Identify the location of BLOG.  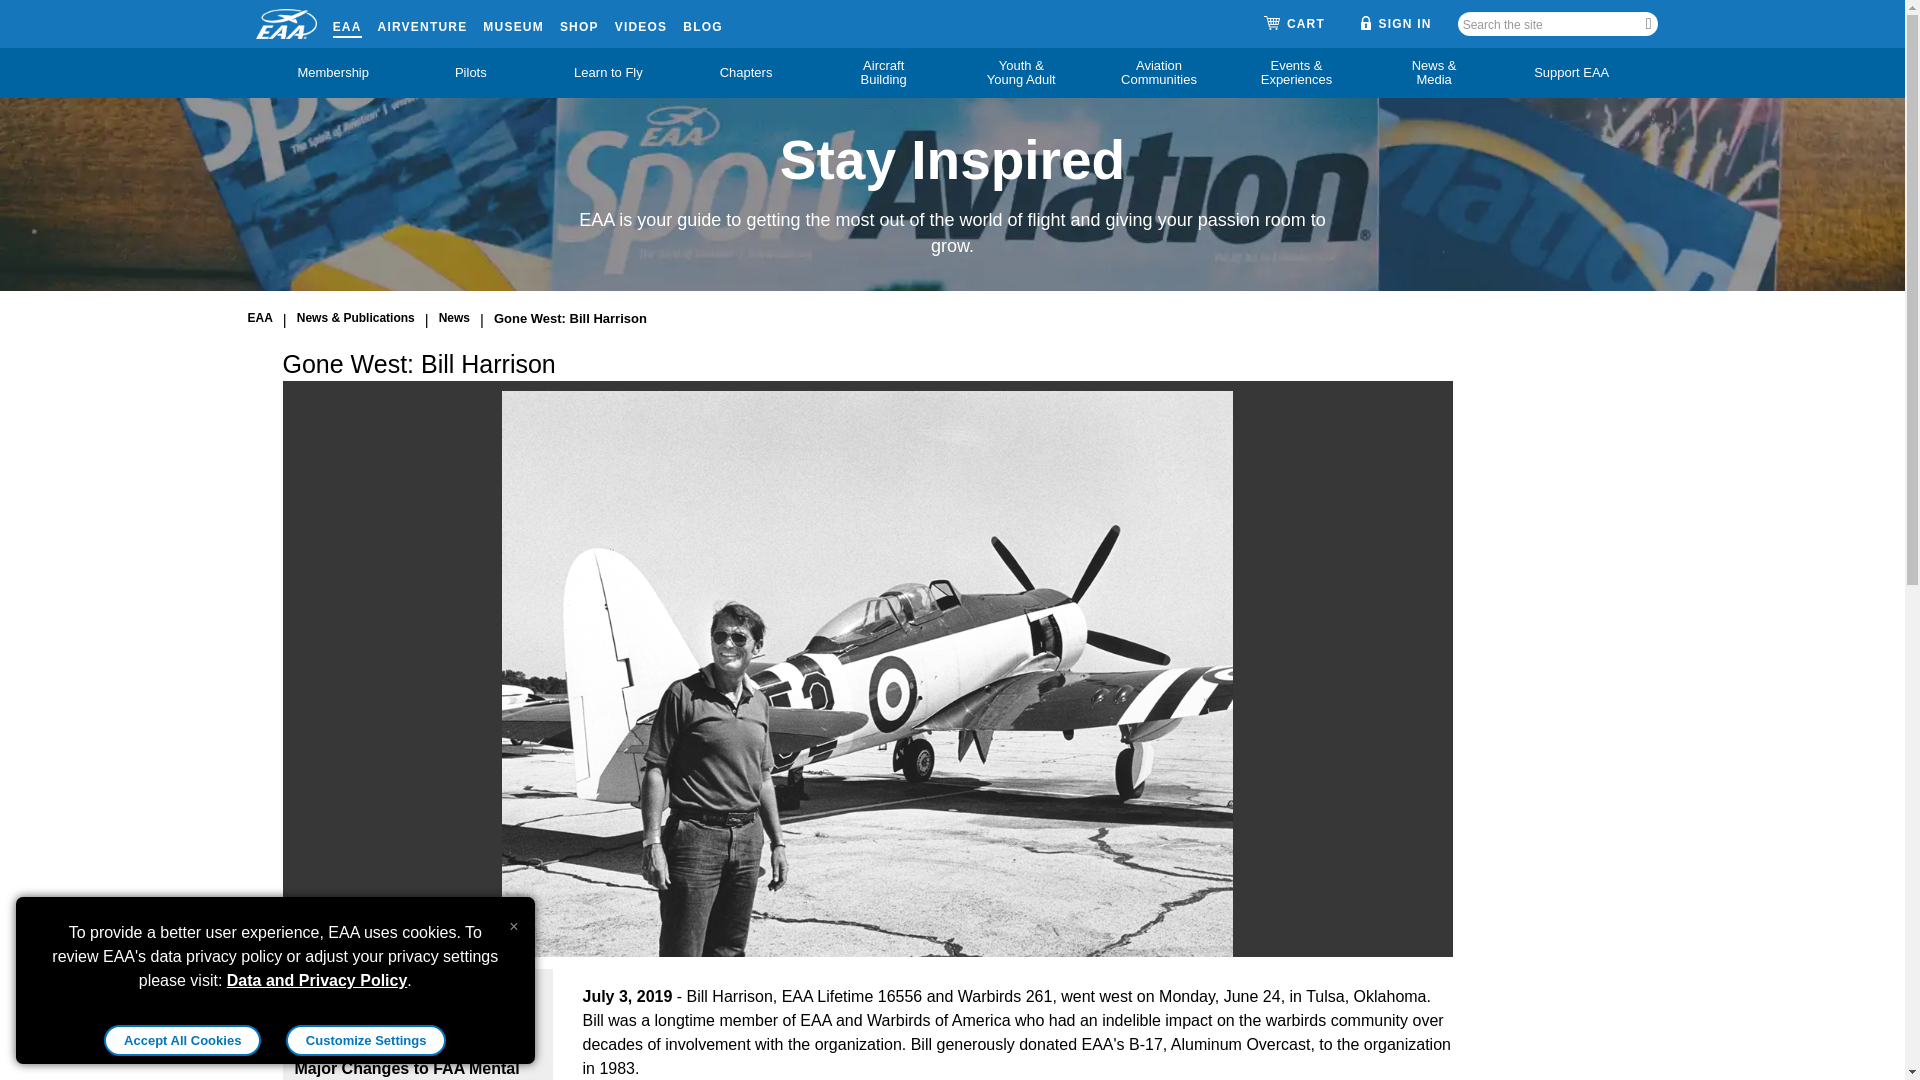
(702, 23).